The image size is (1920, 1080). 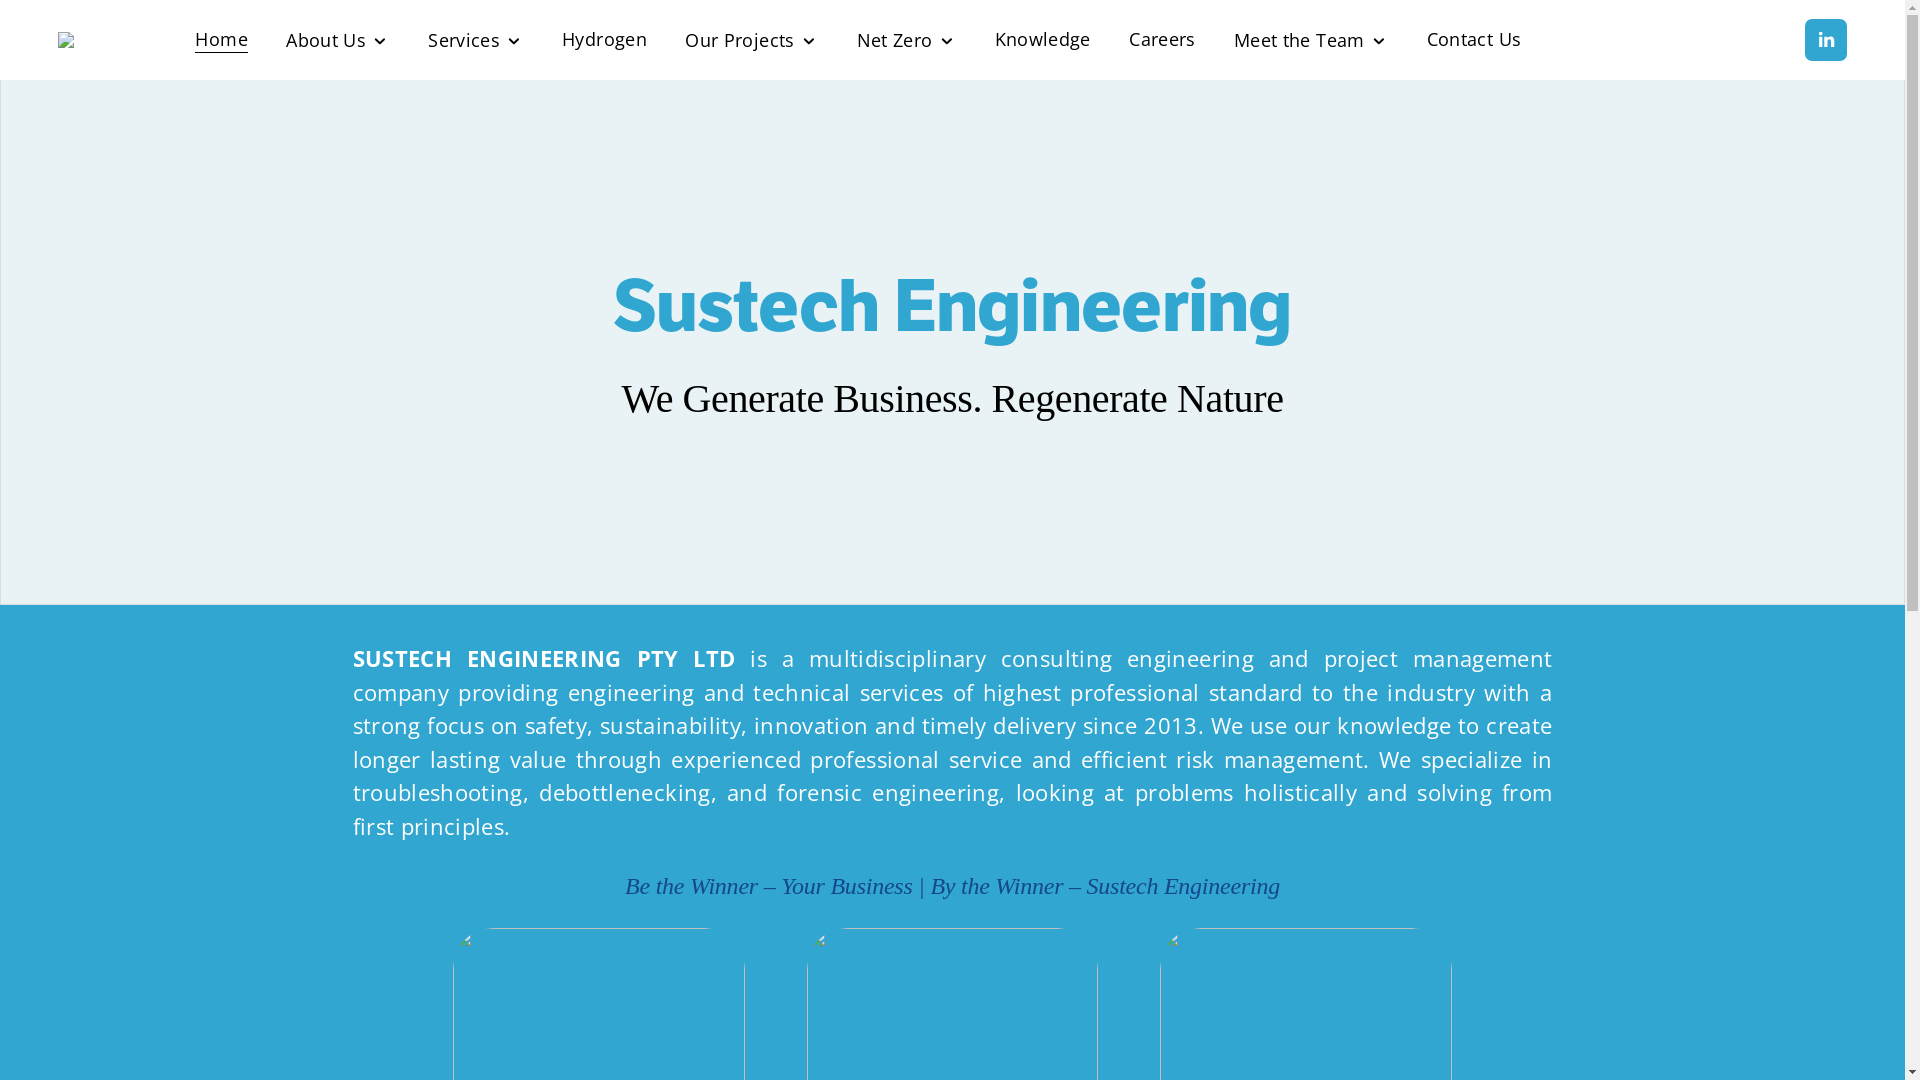 What do you see at coordinates (476, 40) in the screenshot?
I see `Services` at bounding box center [476, 40].